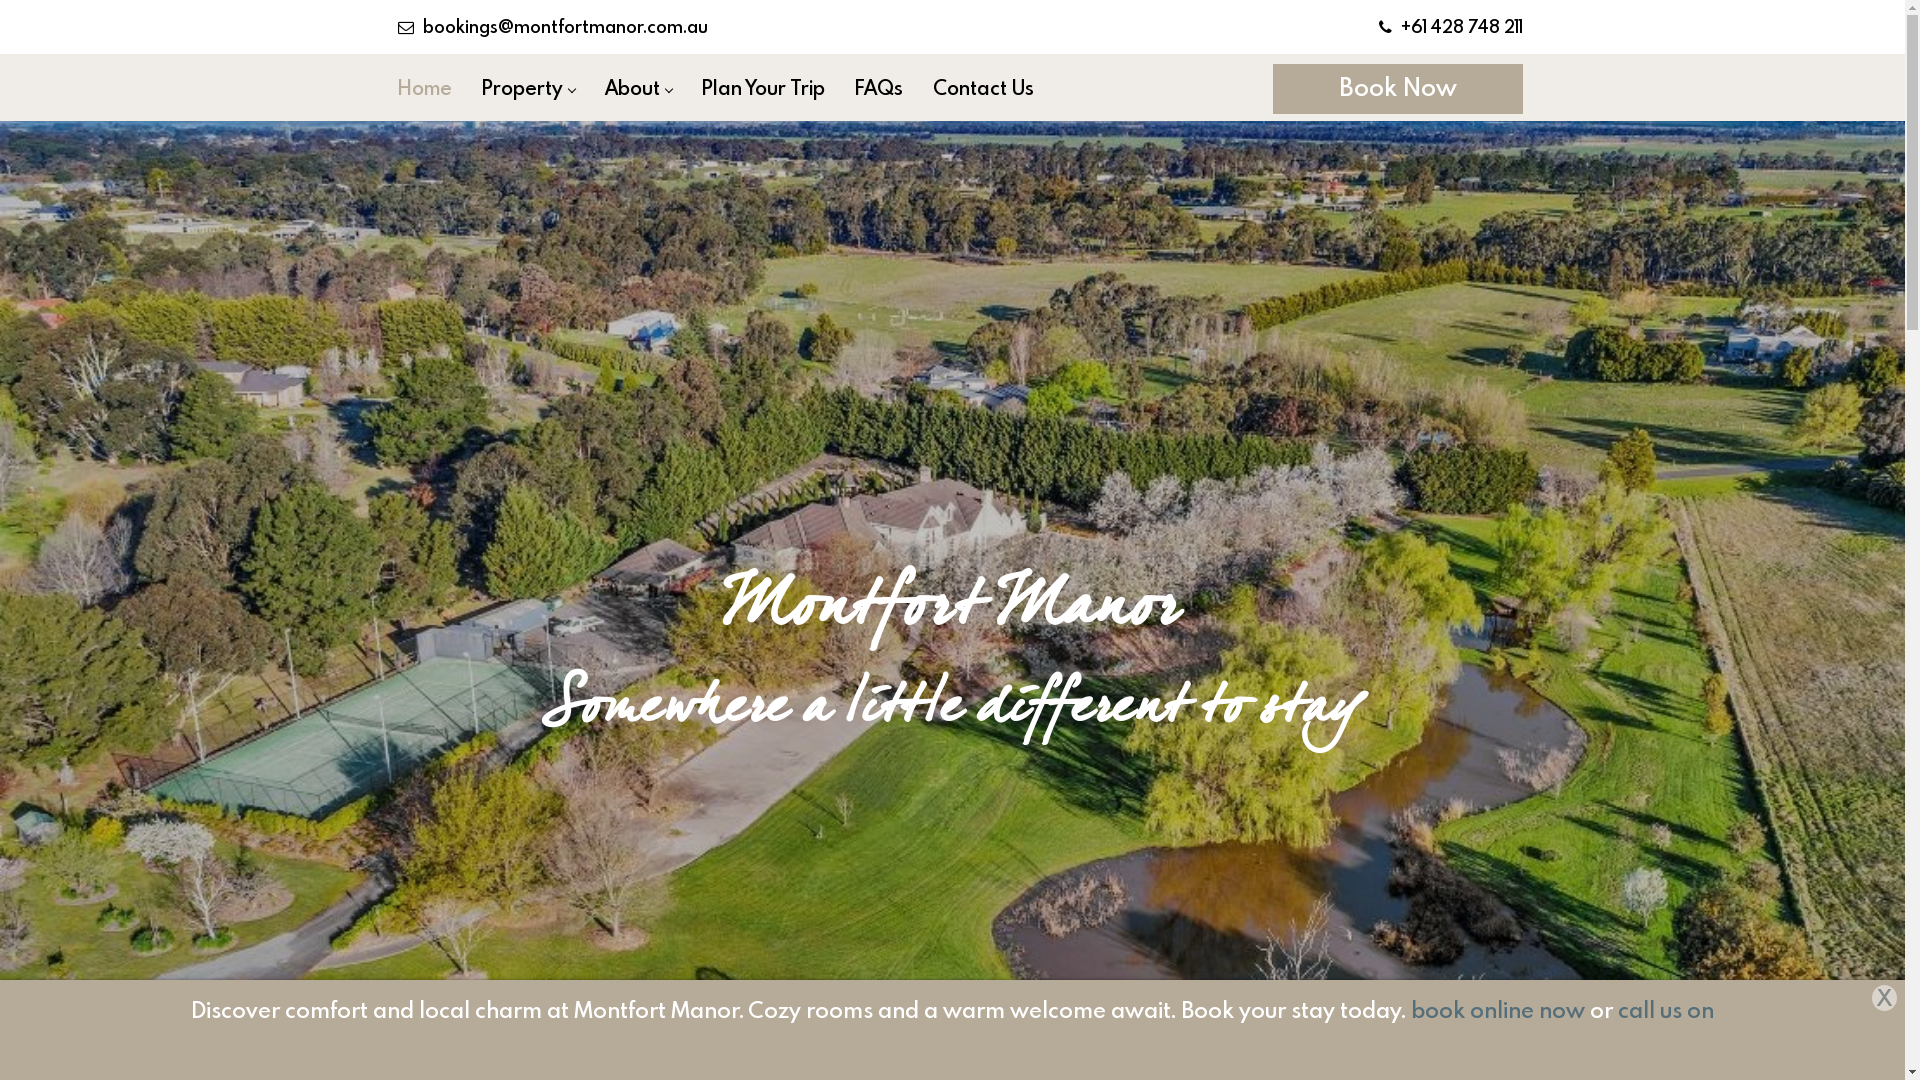 The image size is (1920, 1080). Describe the element at coordinates (1397, 86) in the screenshot. I see `Book Now` at that location.